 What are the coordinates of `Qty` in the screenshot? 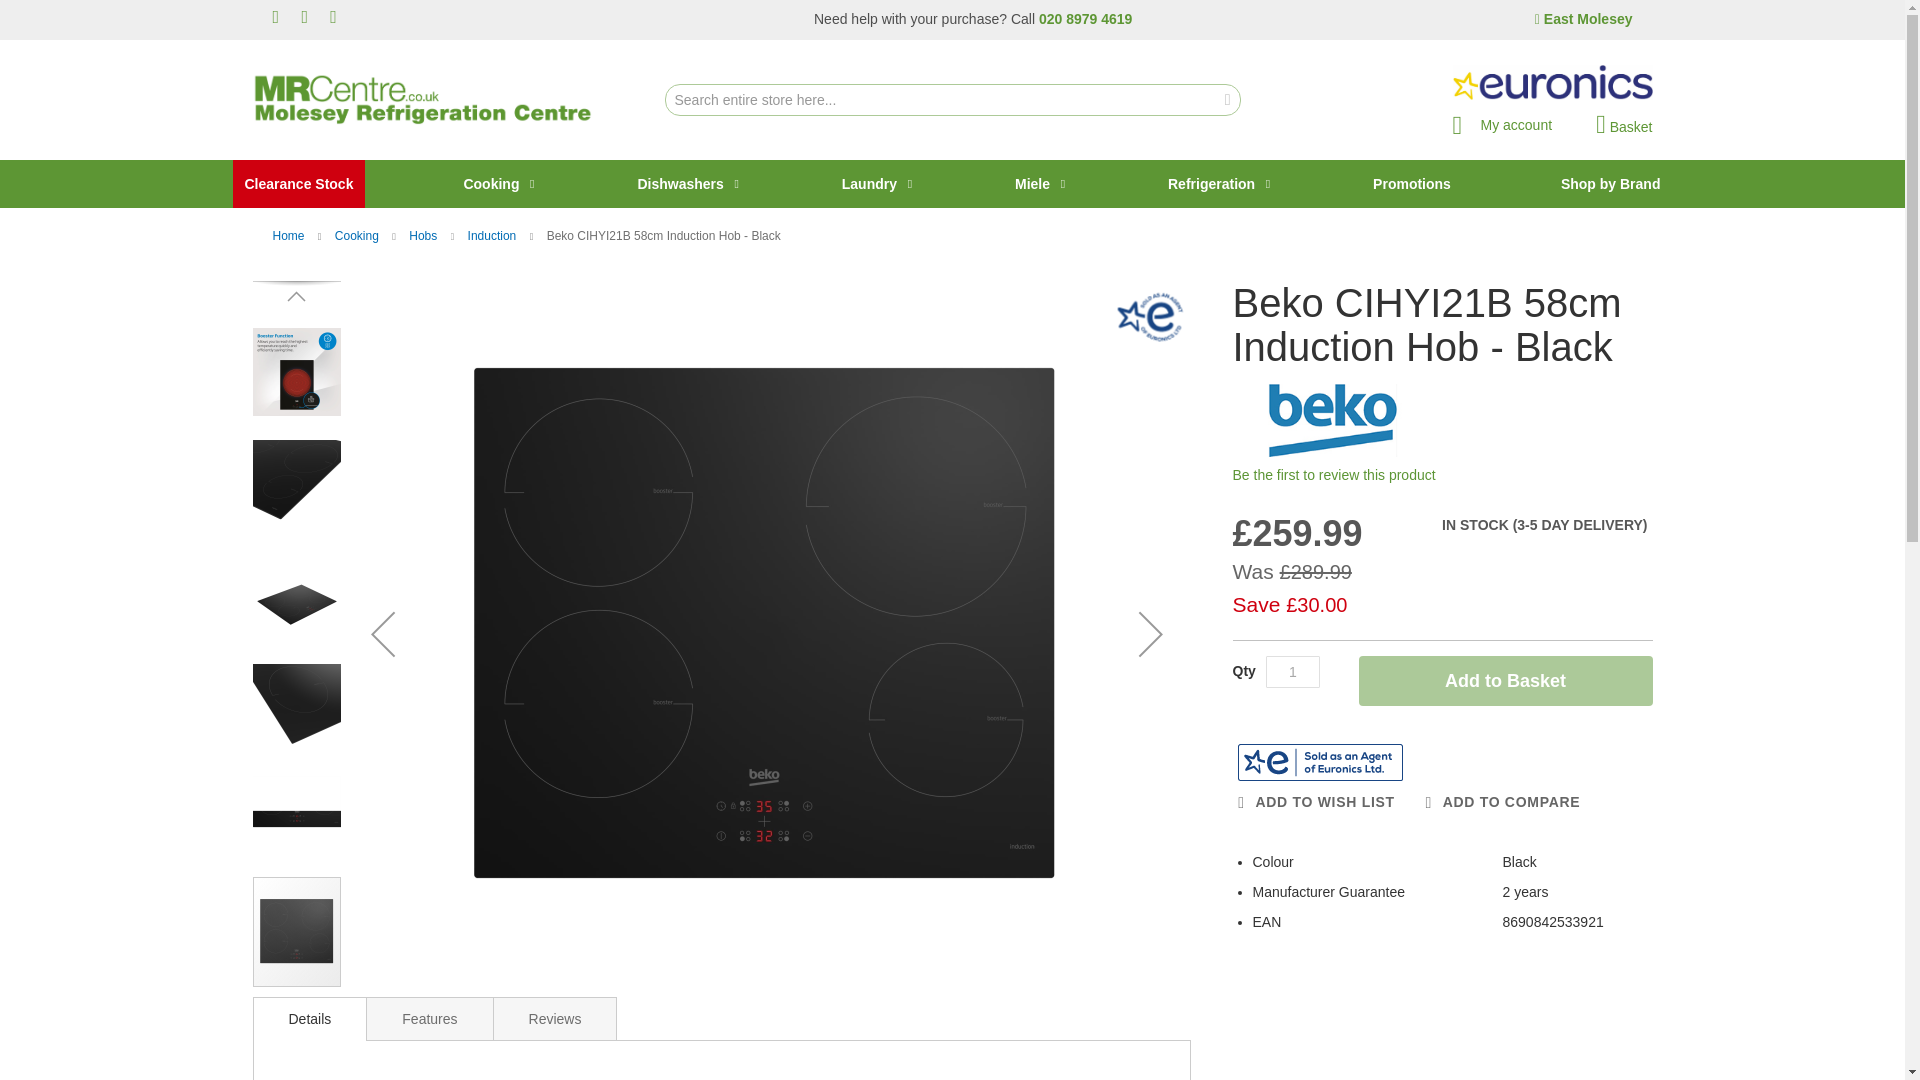 It's located at (1292, 671).